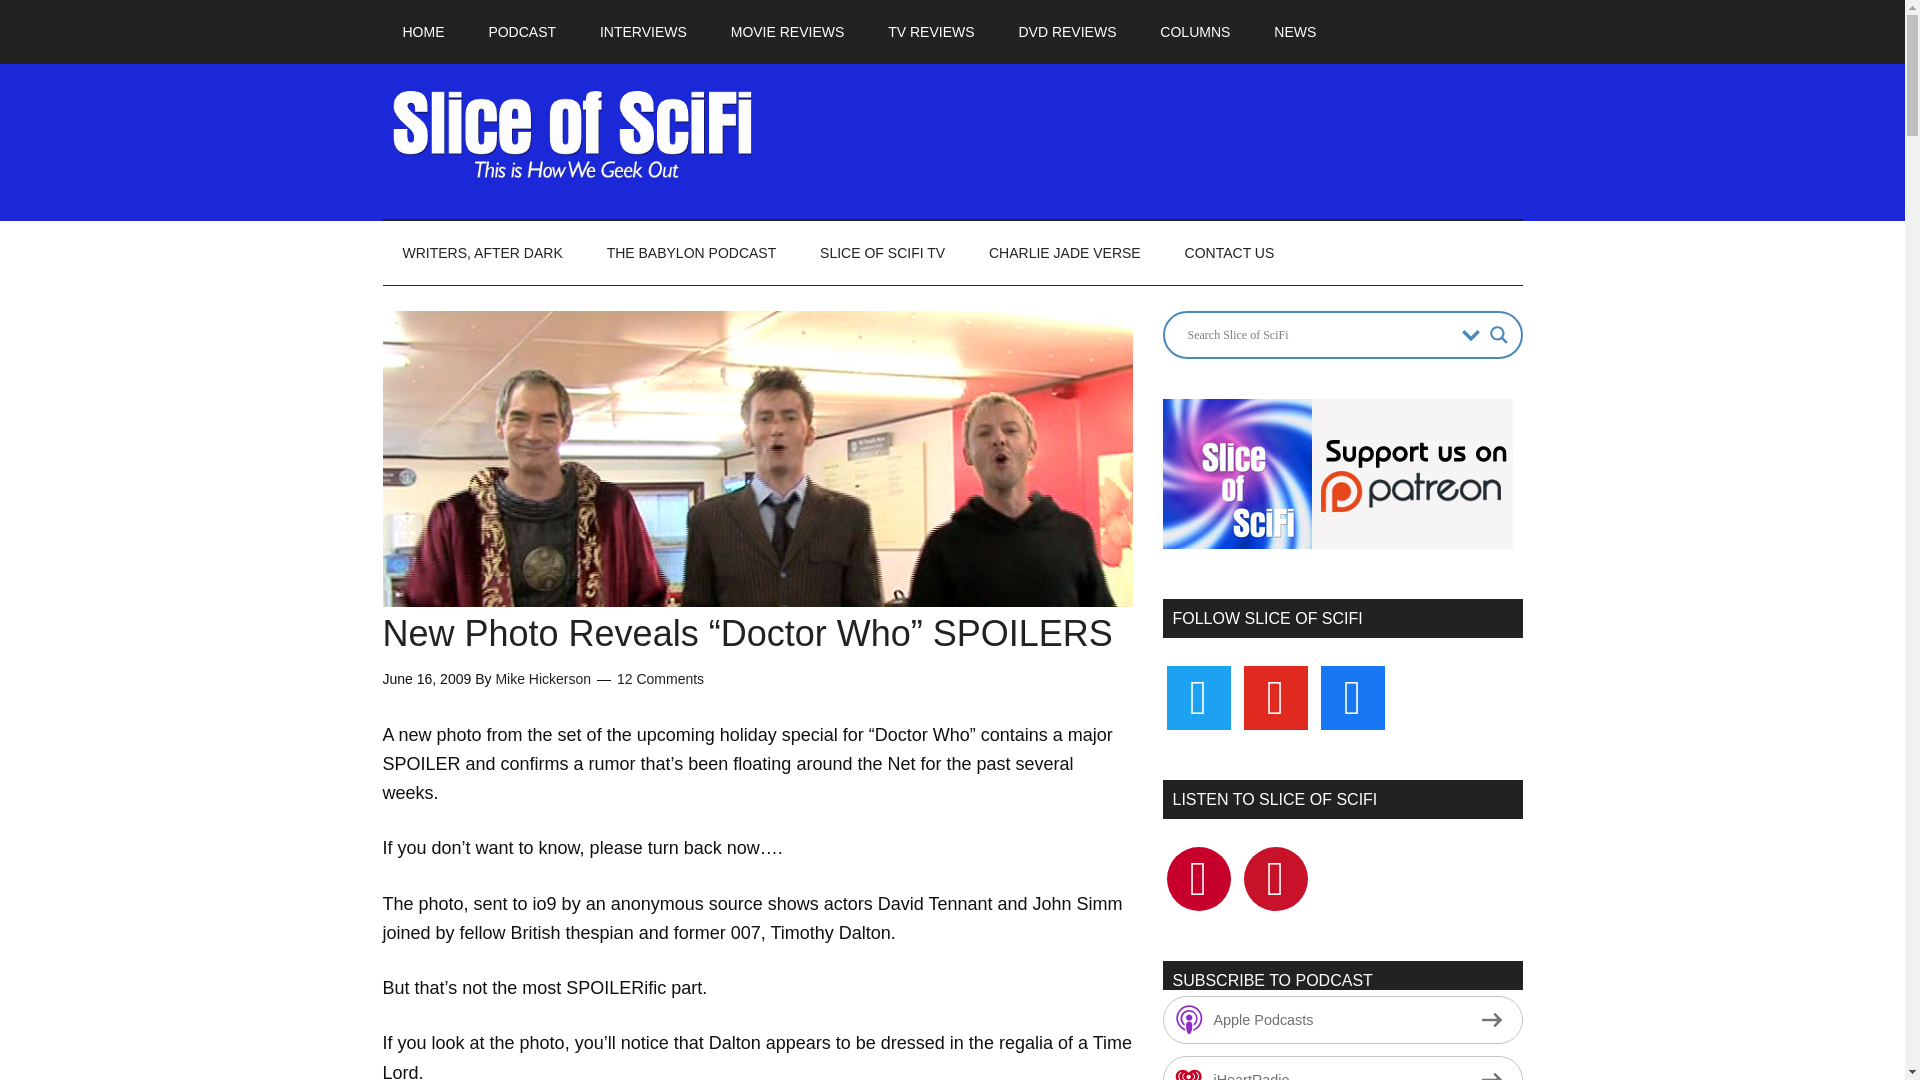 This screenshot has height=1080, width=1920. What do you see at coordinates (1352, 696) in the screenshot?
I see `Facebook` at bounding box center [1352, 696].